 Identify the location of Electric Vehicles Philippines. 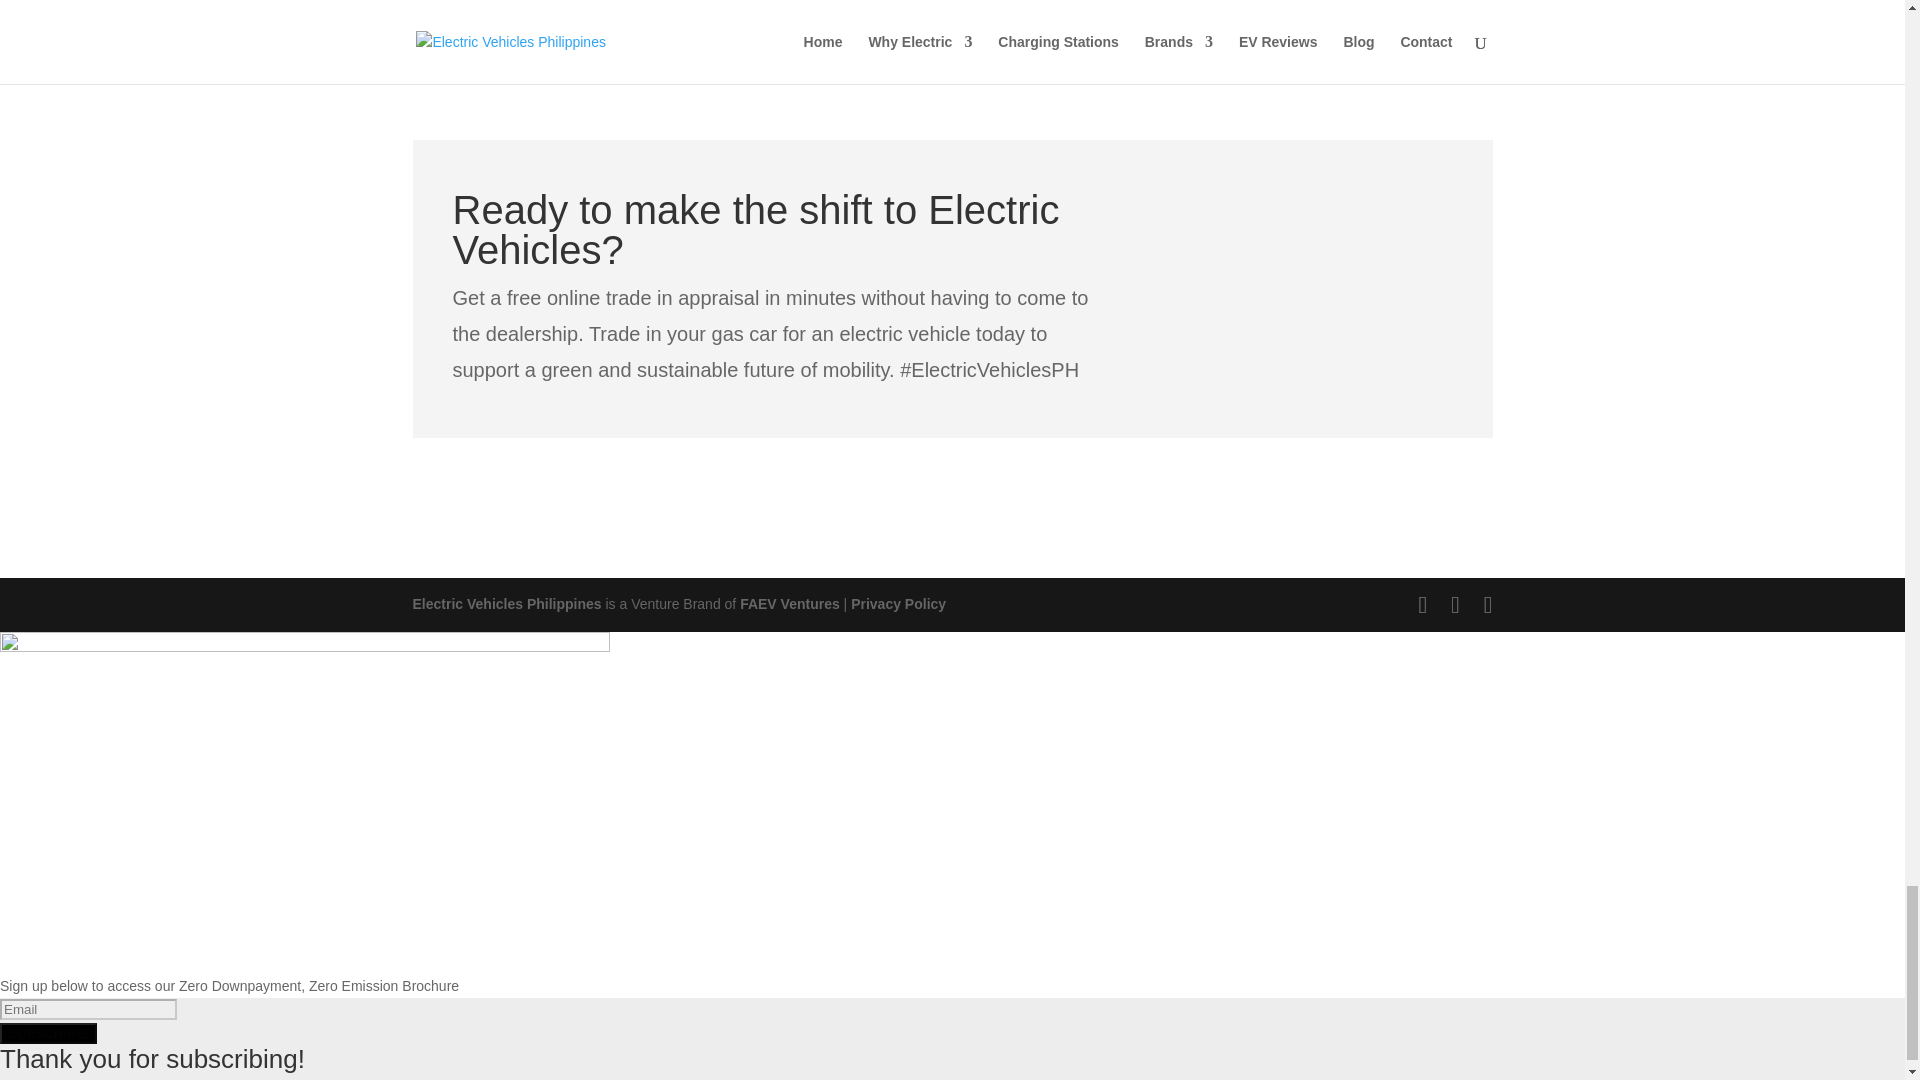
(506, 604).